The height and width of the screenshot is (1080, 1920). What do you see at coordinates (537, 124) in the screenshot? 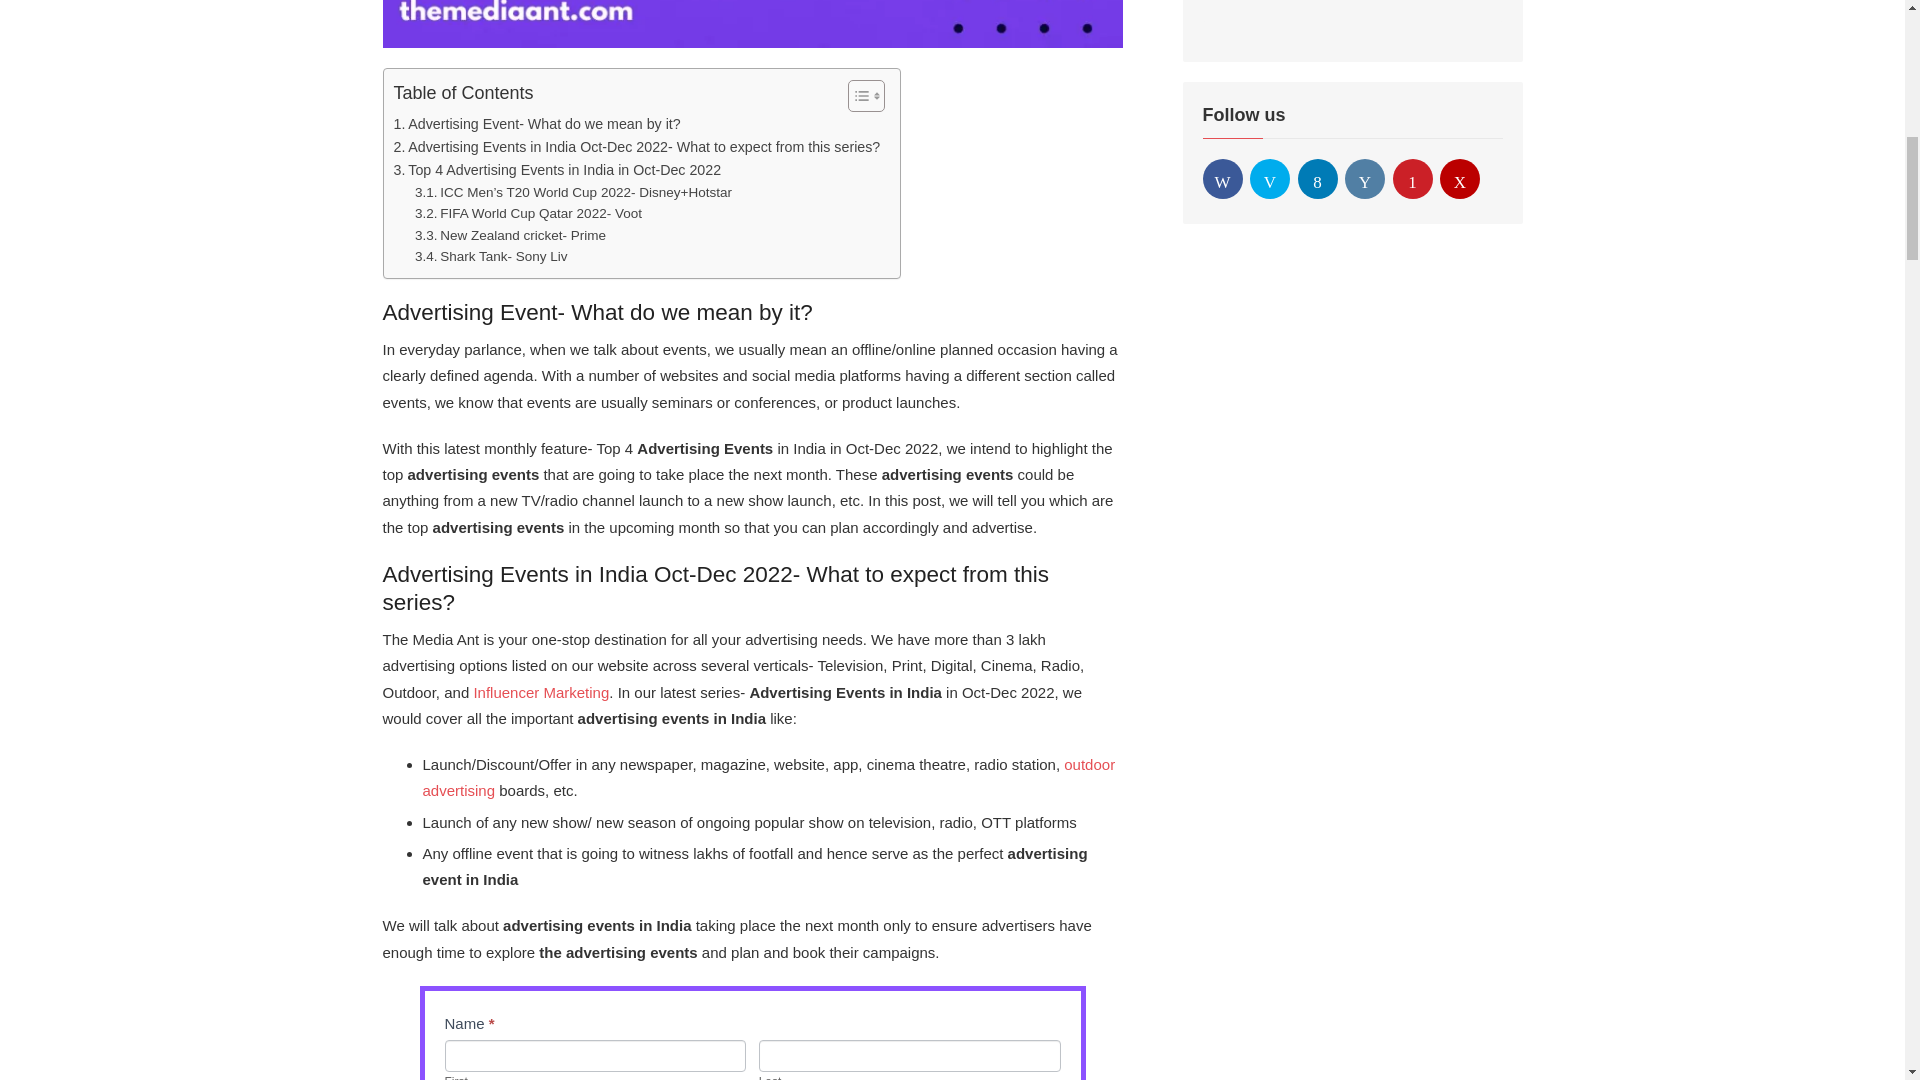
I see `Advertising Event- What do we mean by it?` at bounding box center [537, 124].